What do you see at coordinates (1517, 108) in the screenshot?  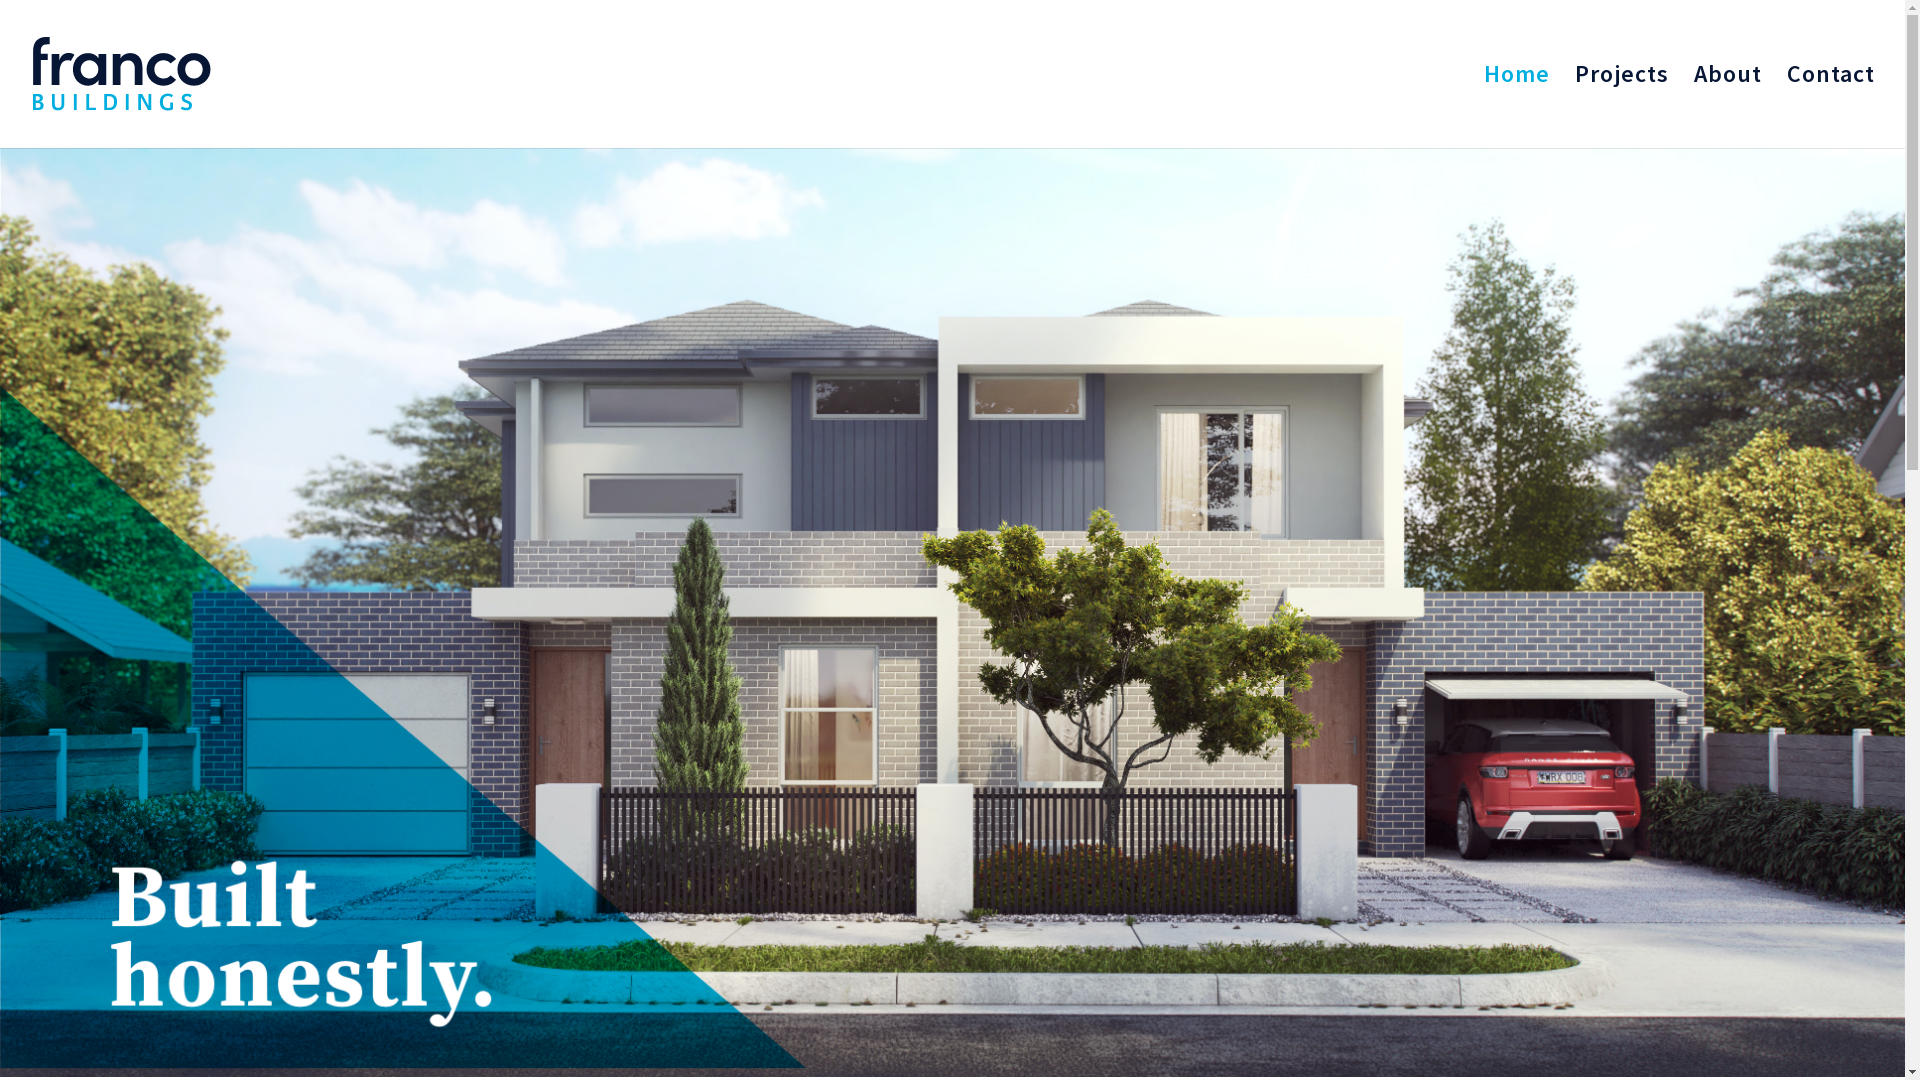 I see `Home` at bounding box center [1517, 108].